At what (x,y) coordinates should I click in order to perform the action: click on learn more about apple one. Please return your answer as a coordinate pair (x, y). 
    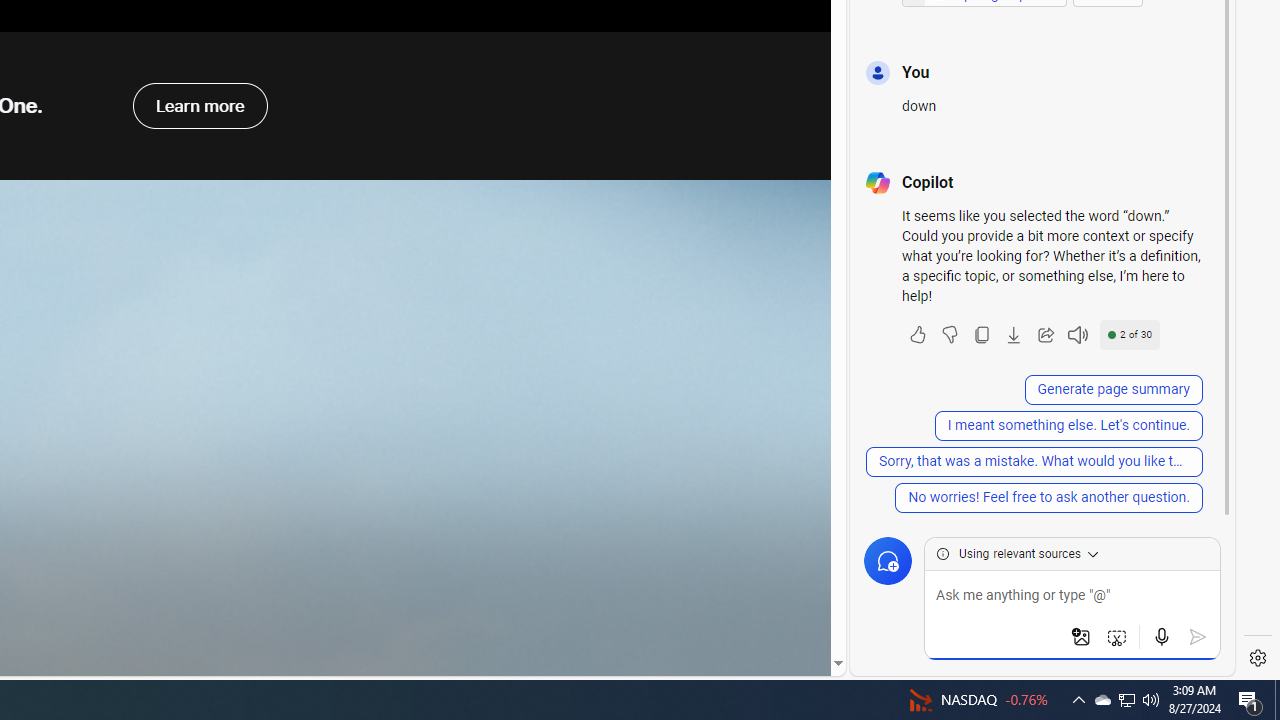
    Looking at the image, I should click on (199, 105).